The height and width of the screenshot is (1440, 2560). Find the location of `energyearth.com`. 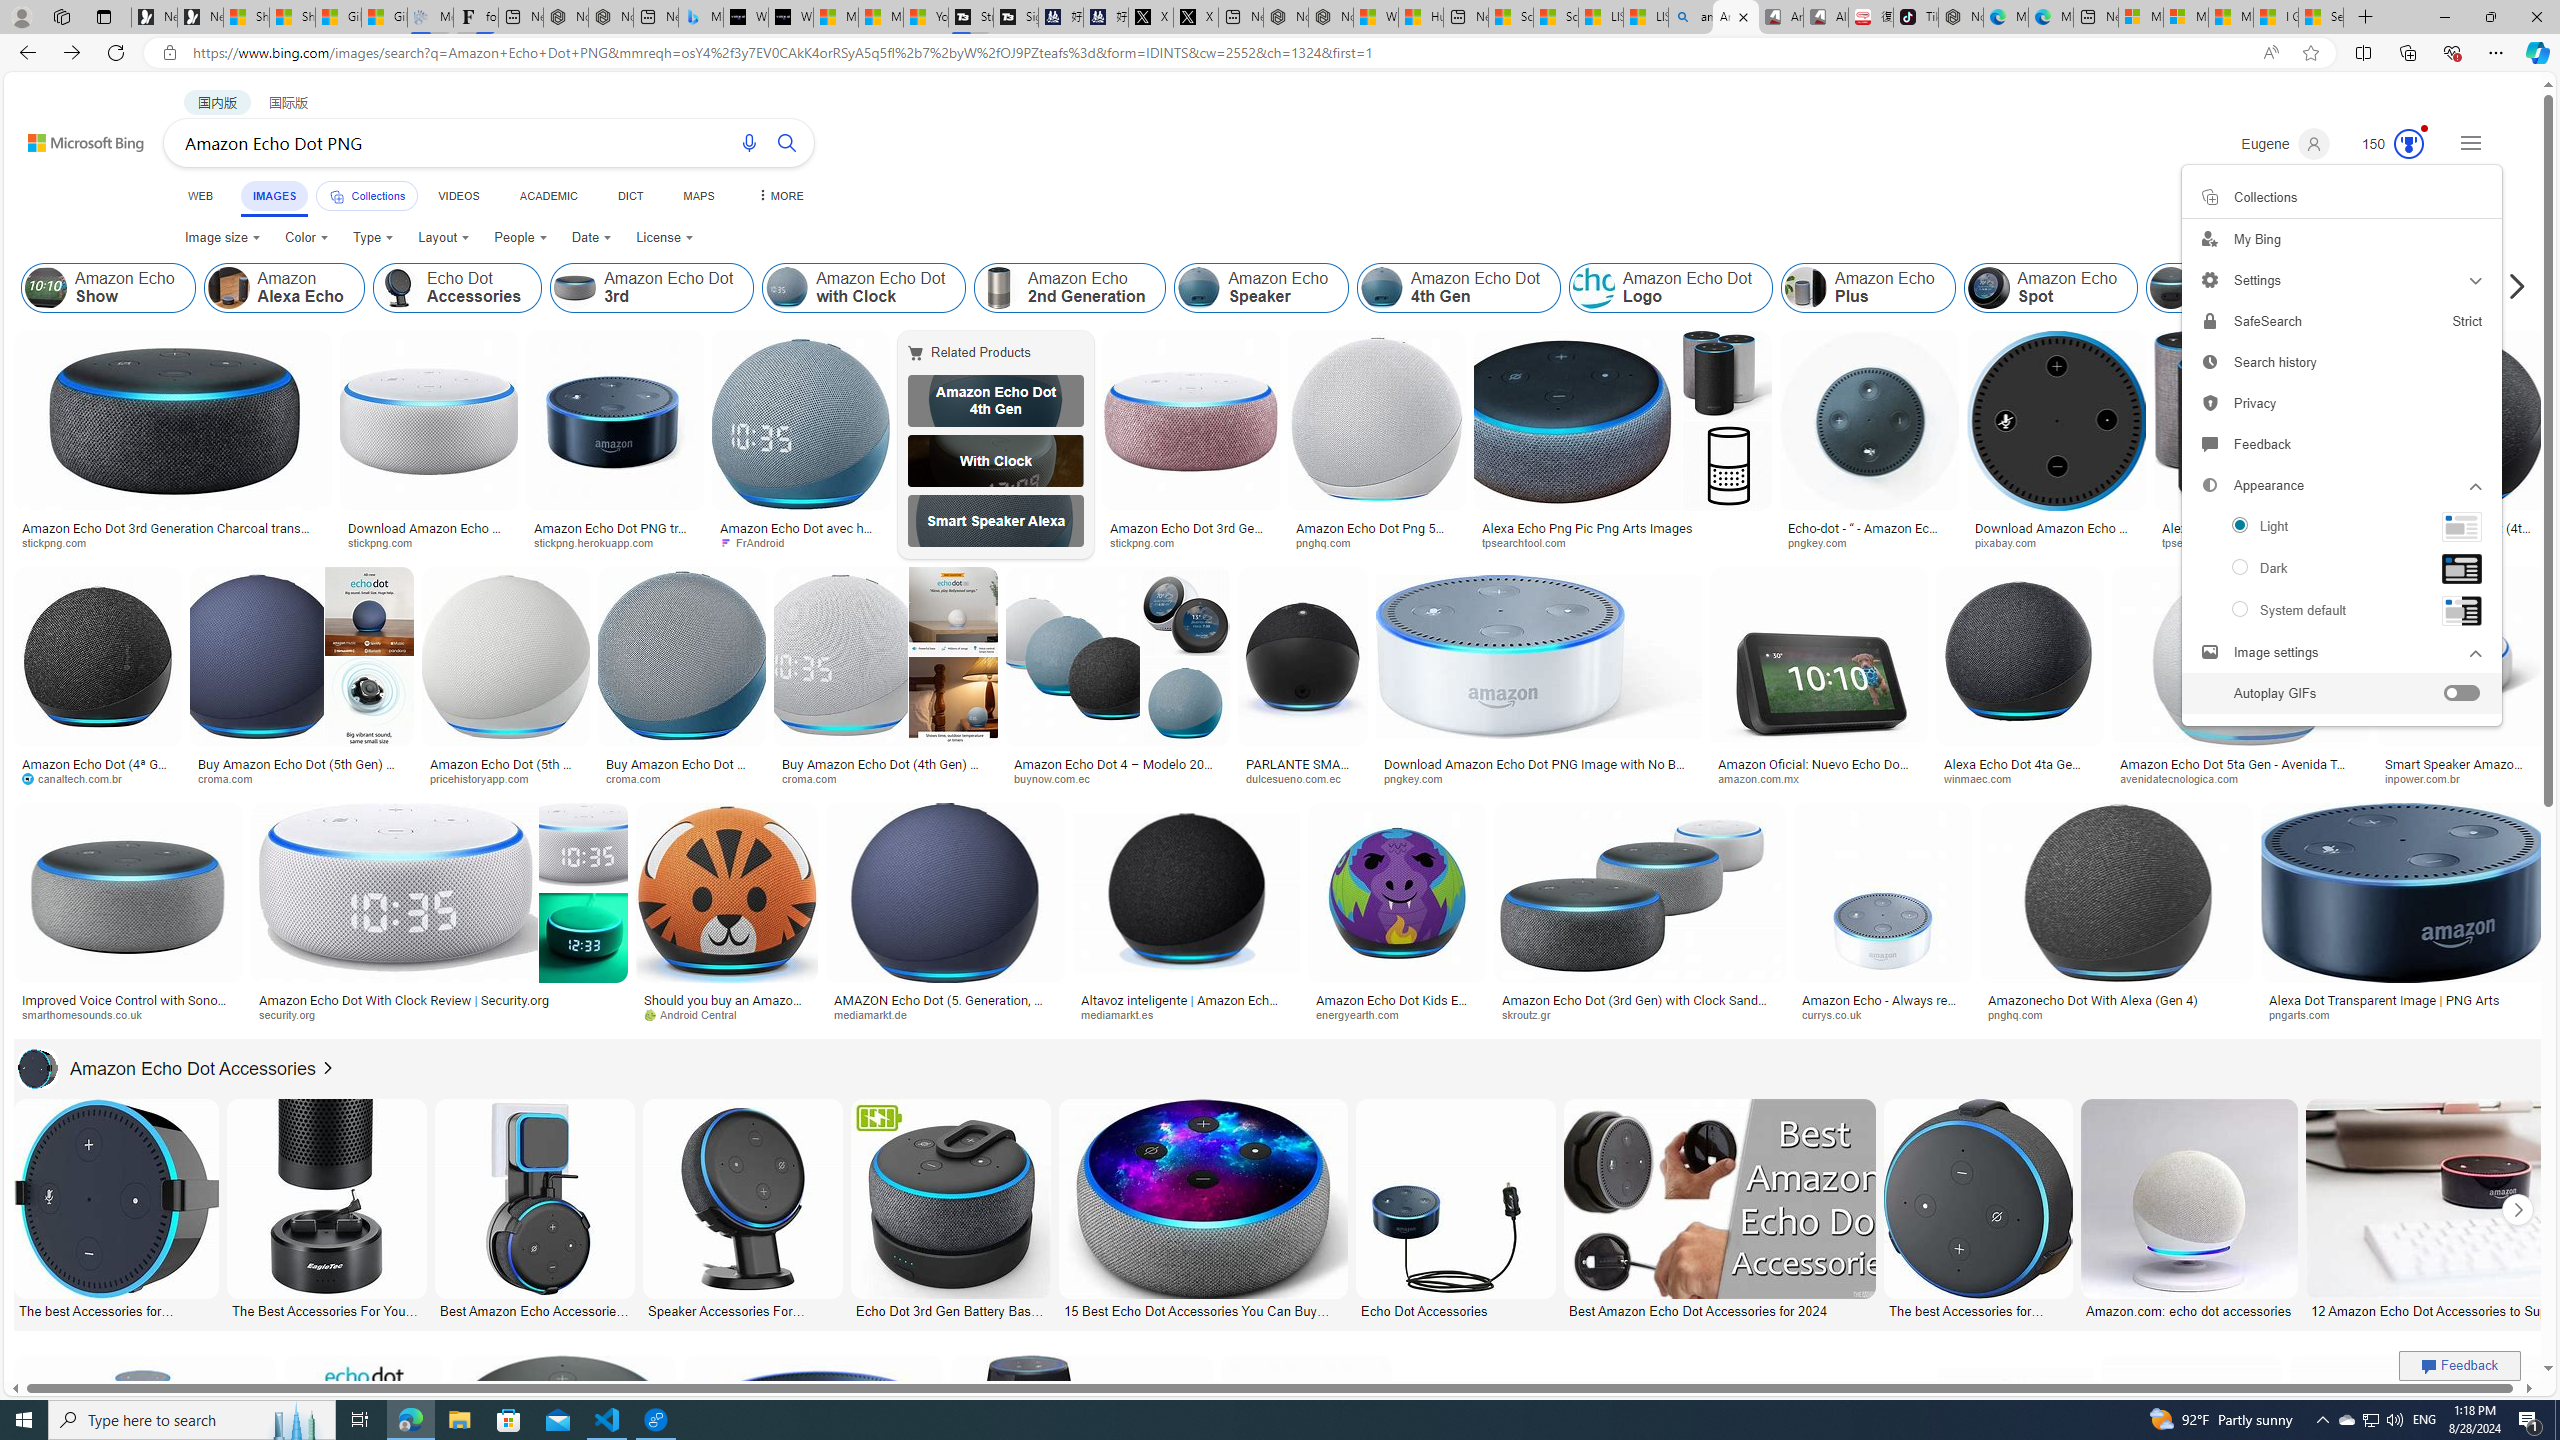

energyearth.com is located at coordinates (1364, 1014).